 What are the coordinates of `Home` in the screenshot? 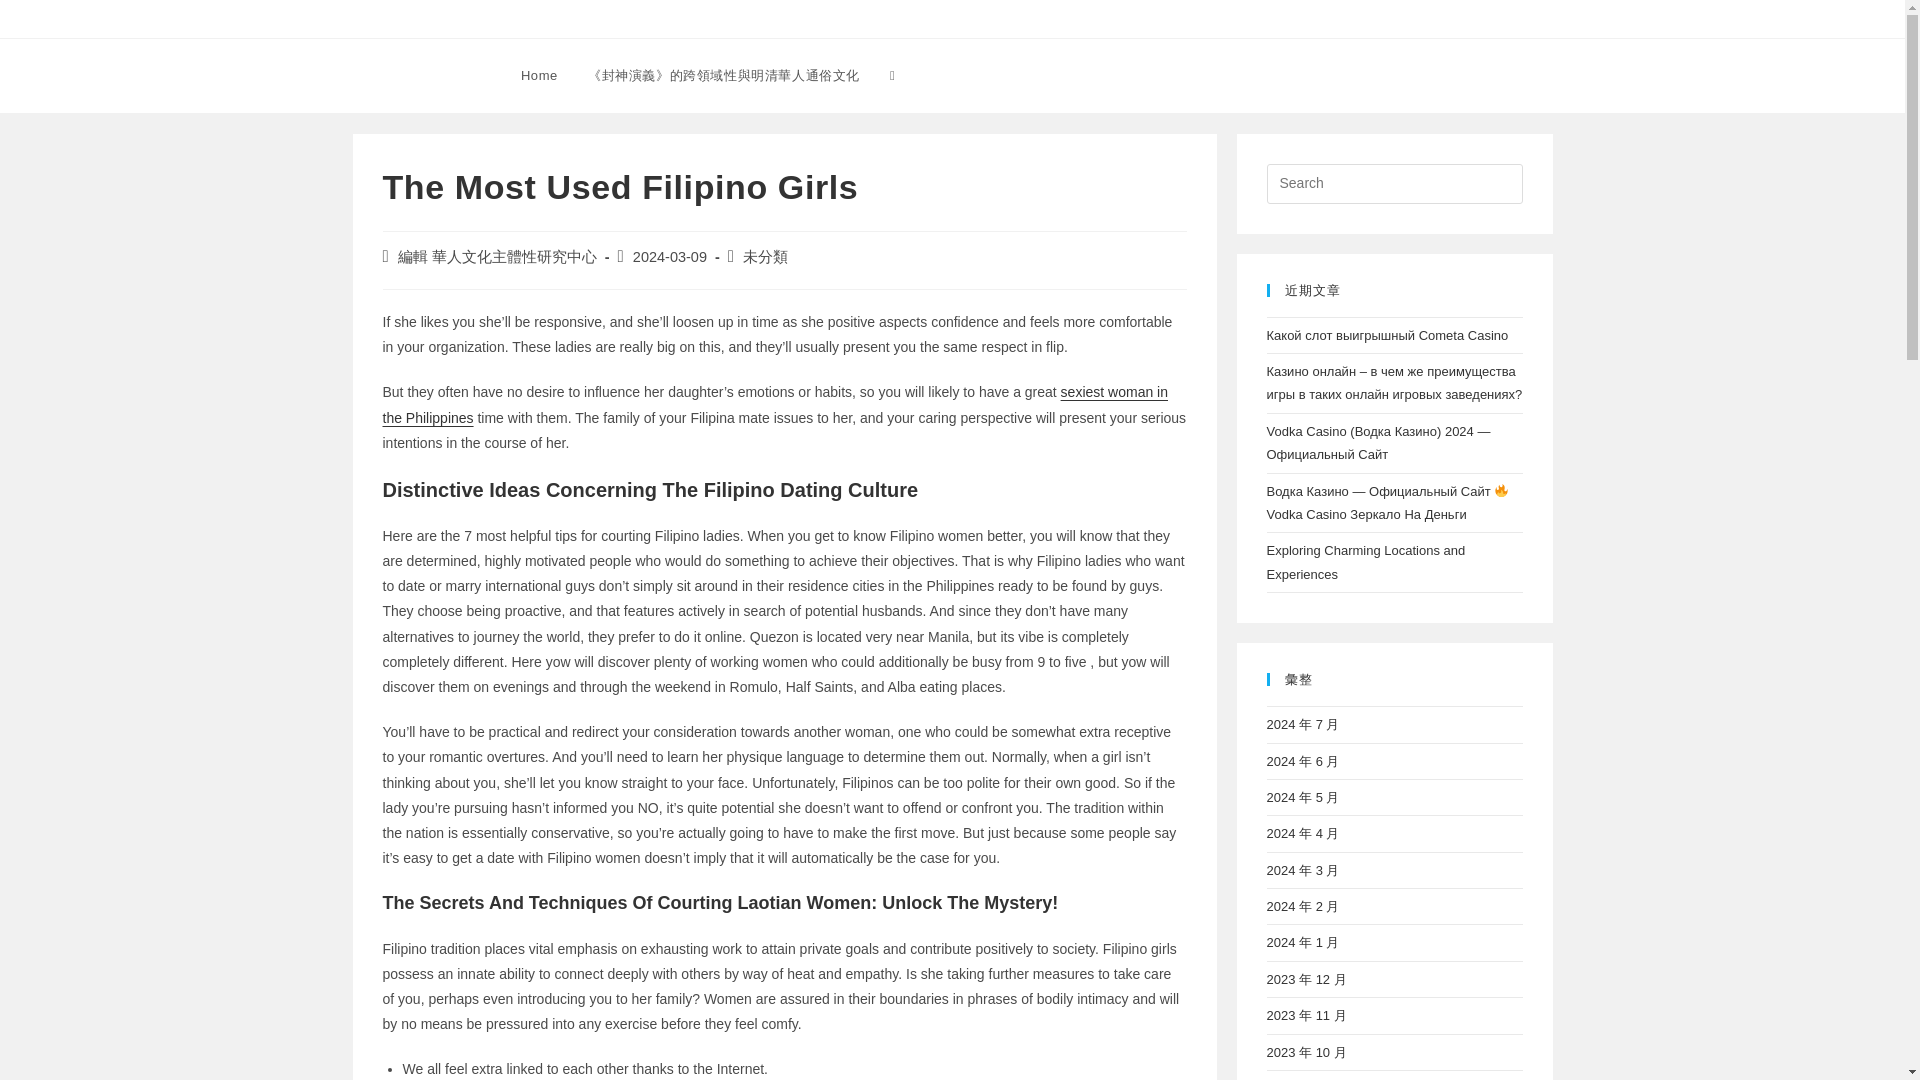 It's located at (539, 76).